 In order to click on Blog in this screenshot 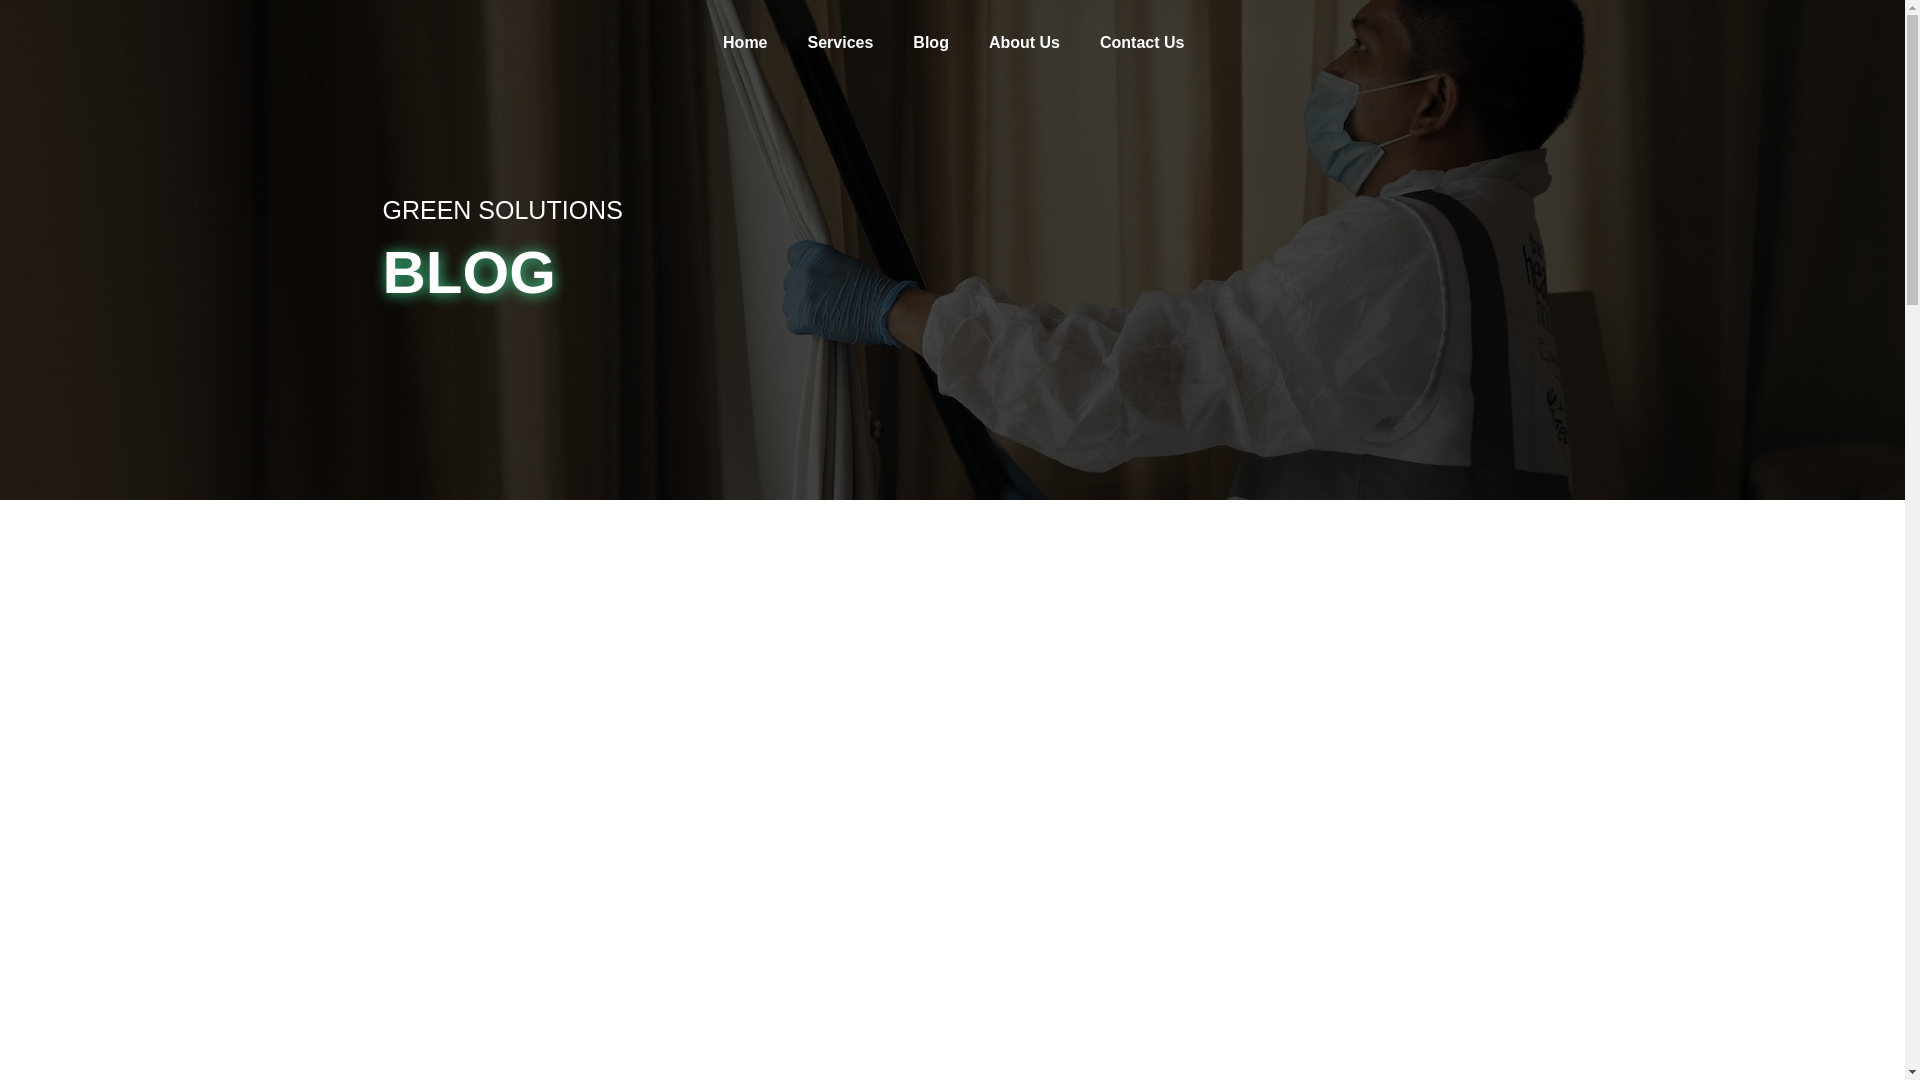, I will do `click(930, 42)`.